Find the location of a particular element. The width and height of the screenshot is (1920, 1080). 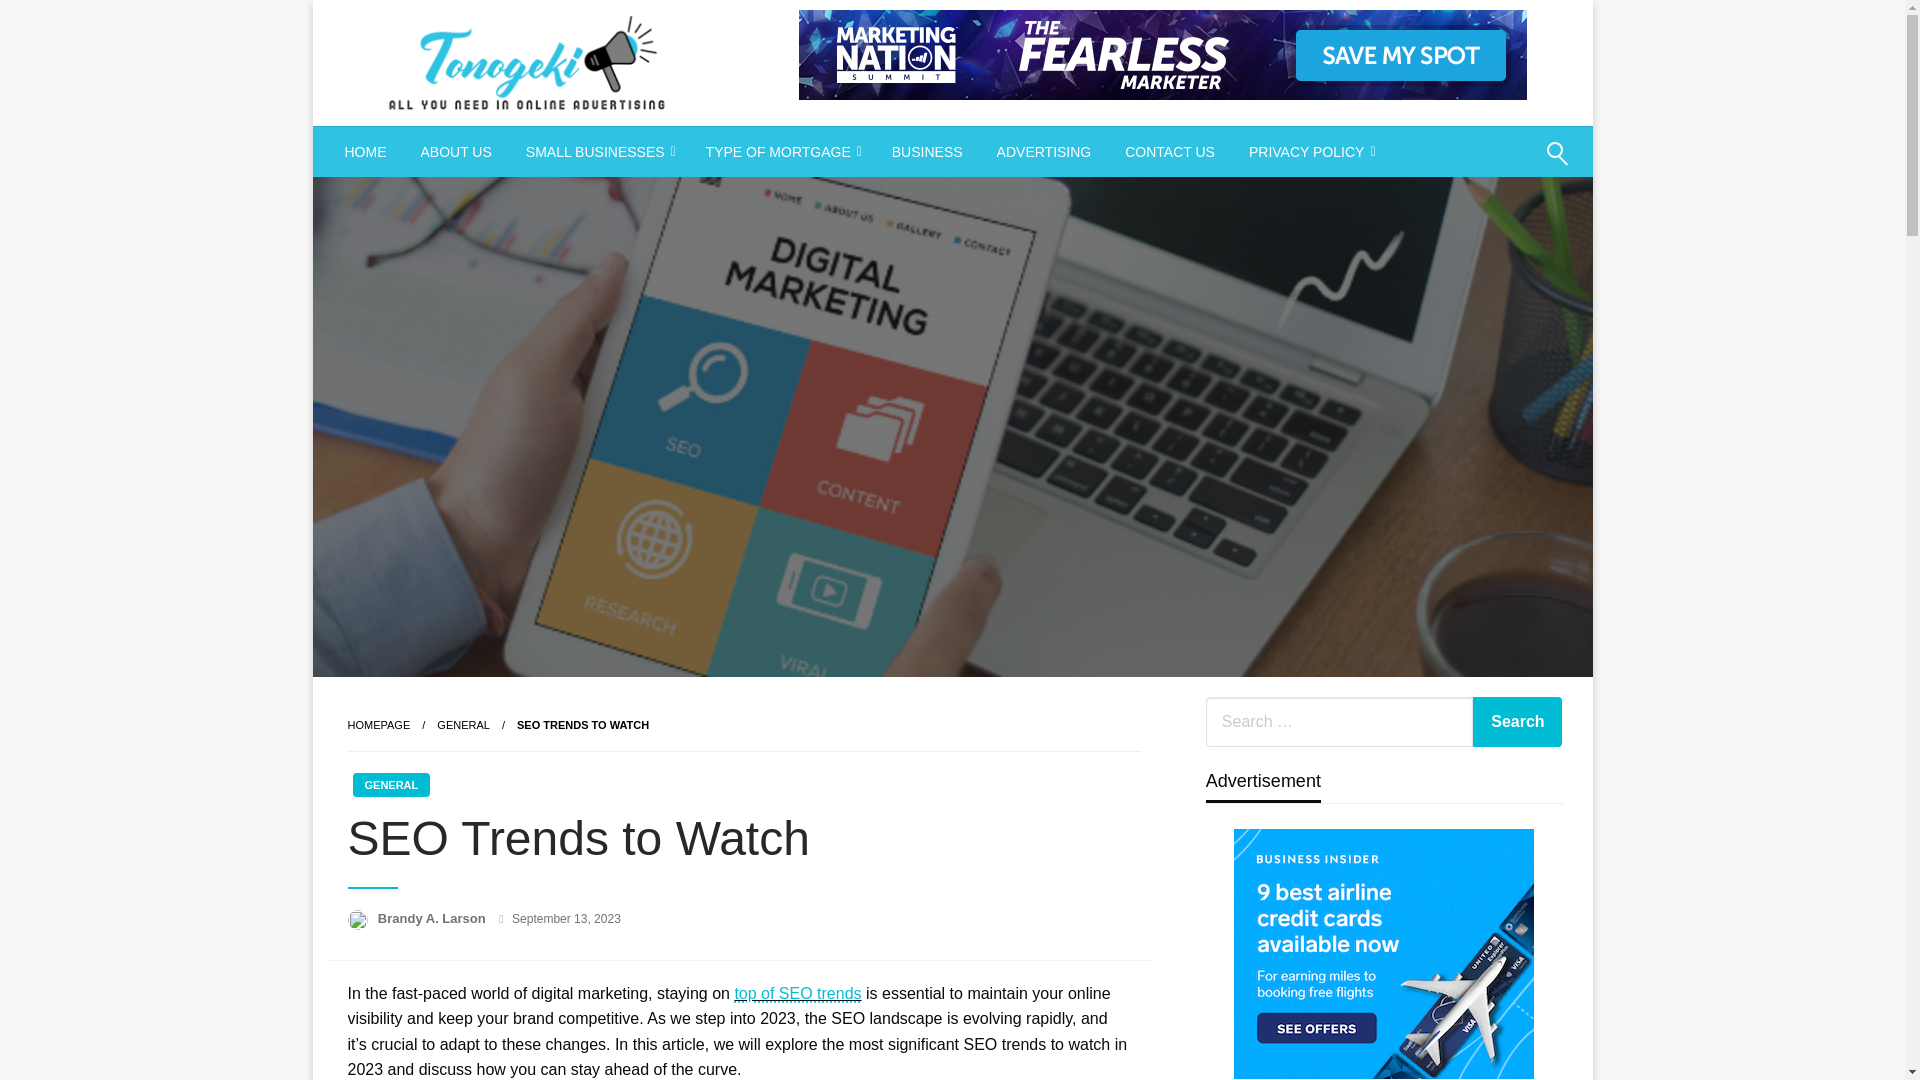

TYPE OF MORTGAGE is located at coordinates (782, 152).